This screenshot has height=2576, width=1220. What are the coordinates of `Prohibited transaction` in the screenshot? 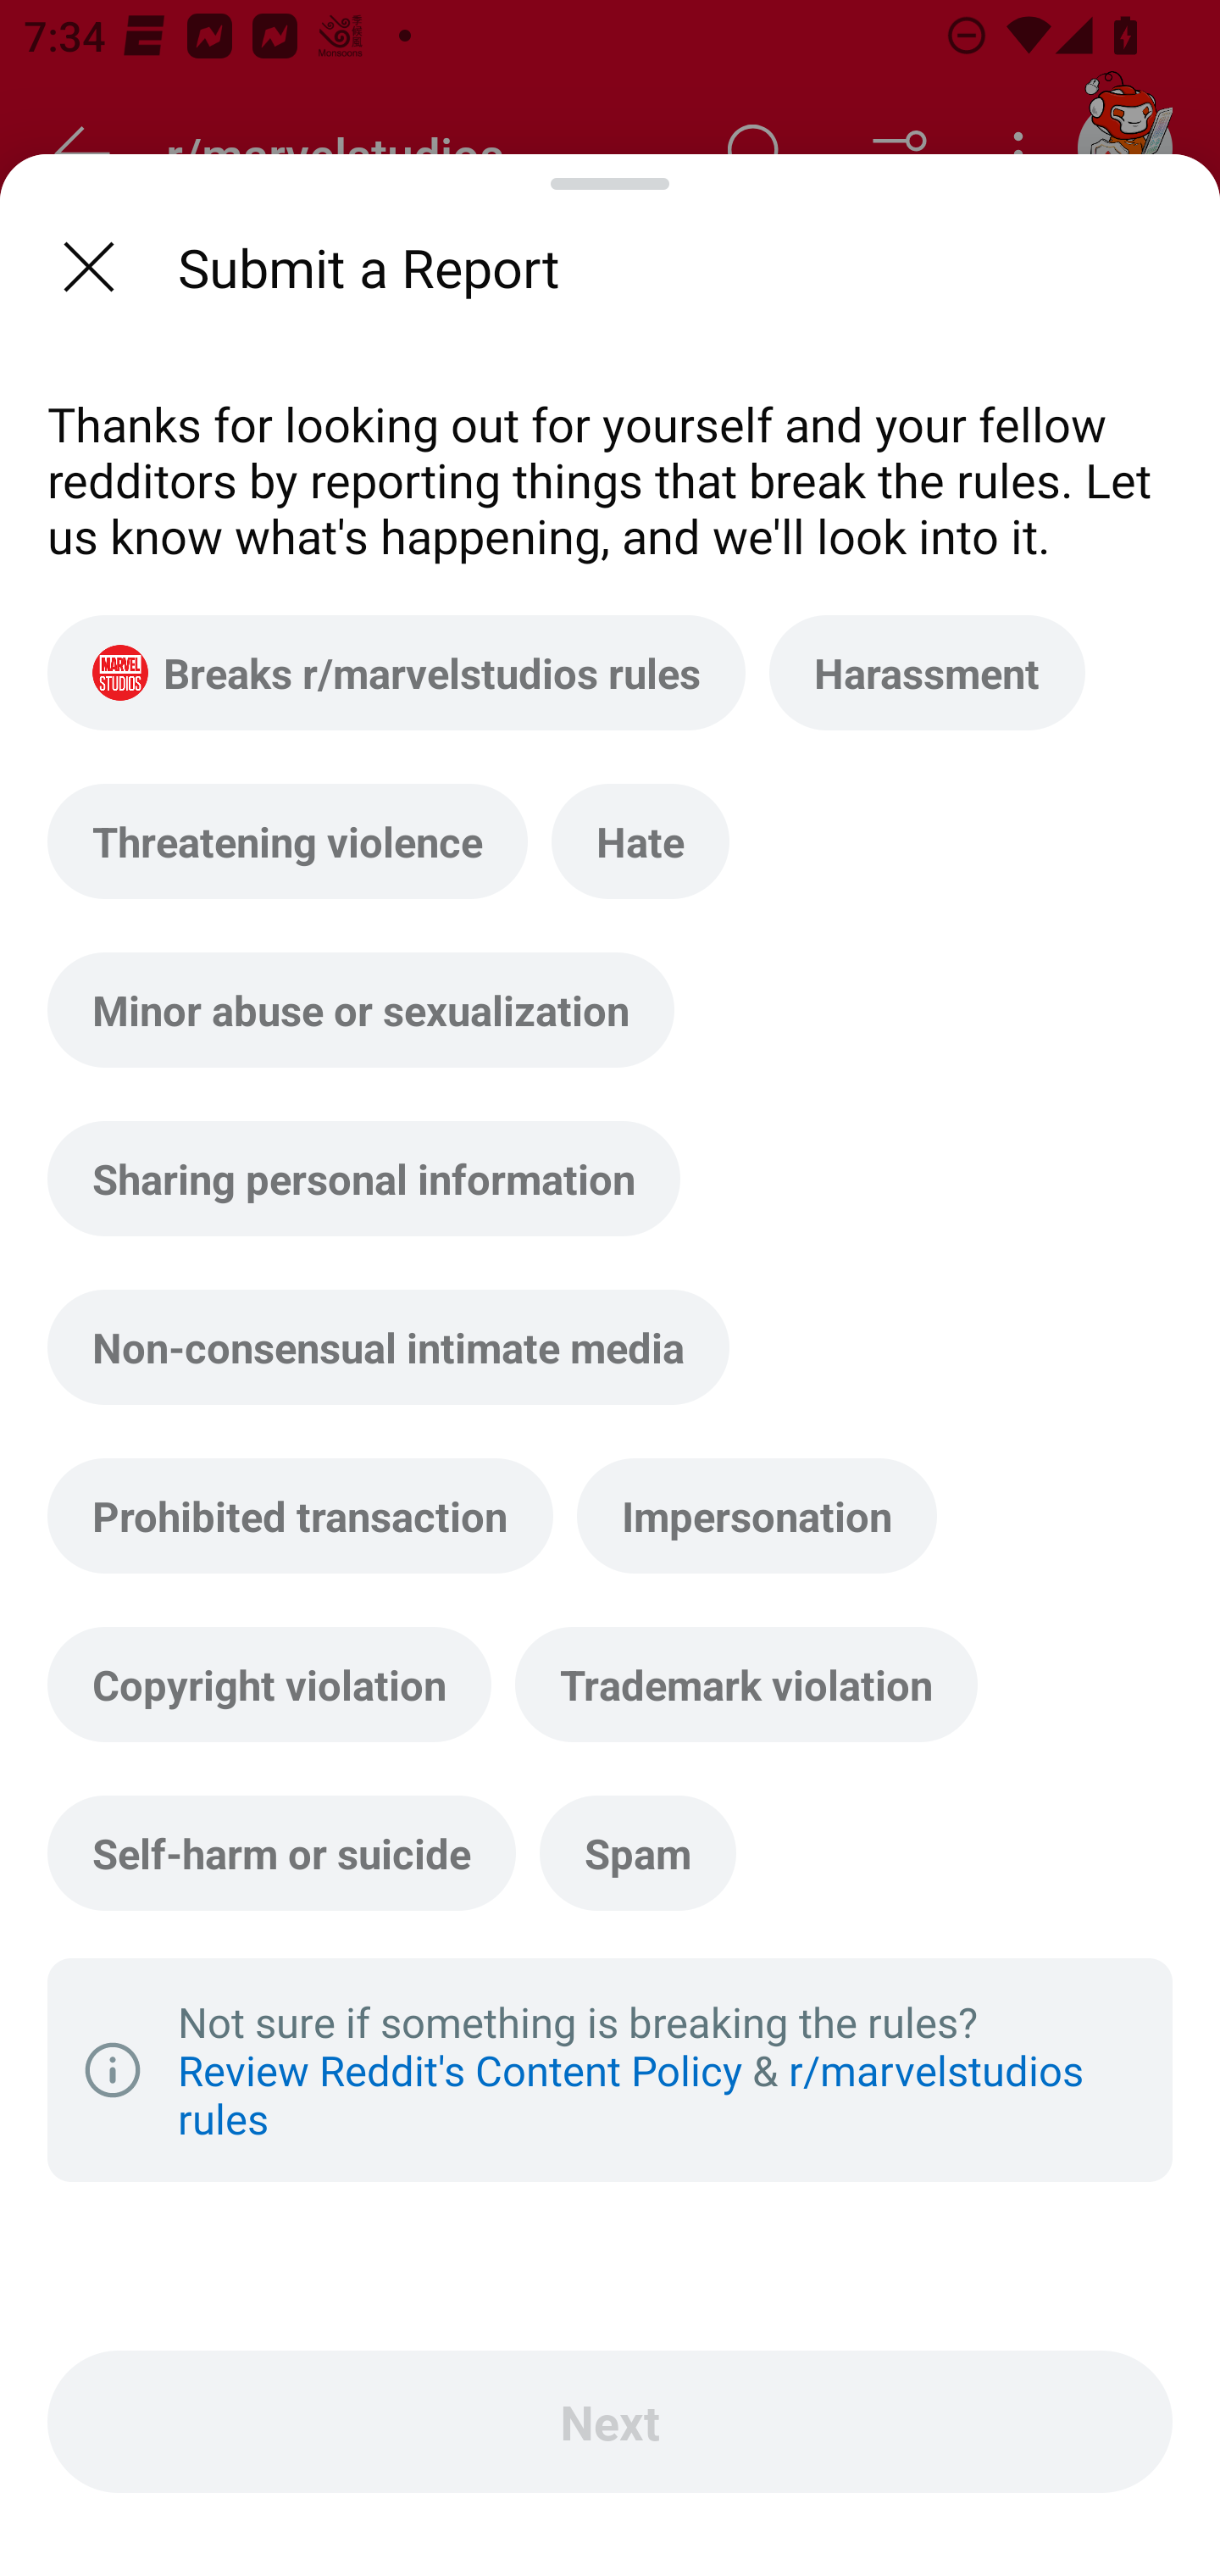 It's located at (300, 1515).